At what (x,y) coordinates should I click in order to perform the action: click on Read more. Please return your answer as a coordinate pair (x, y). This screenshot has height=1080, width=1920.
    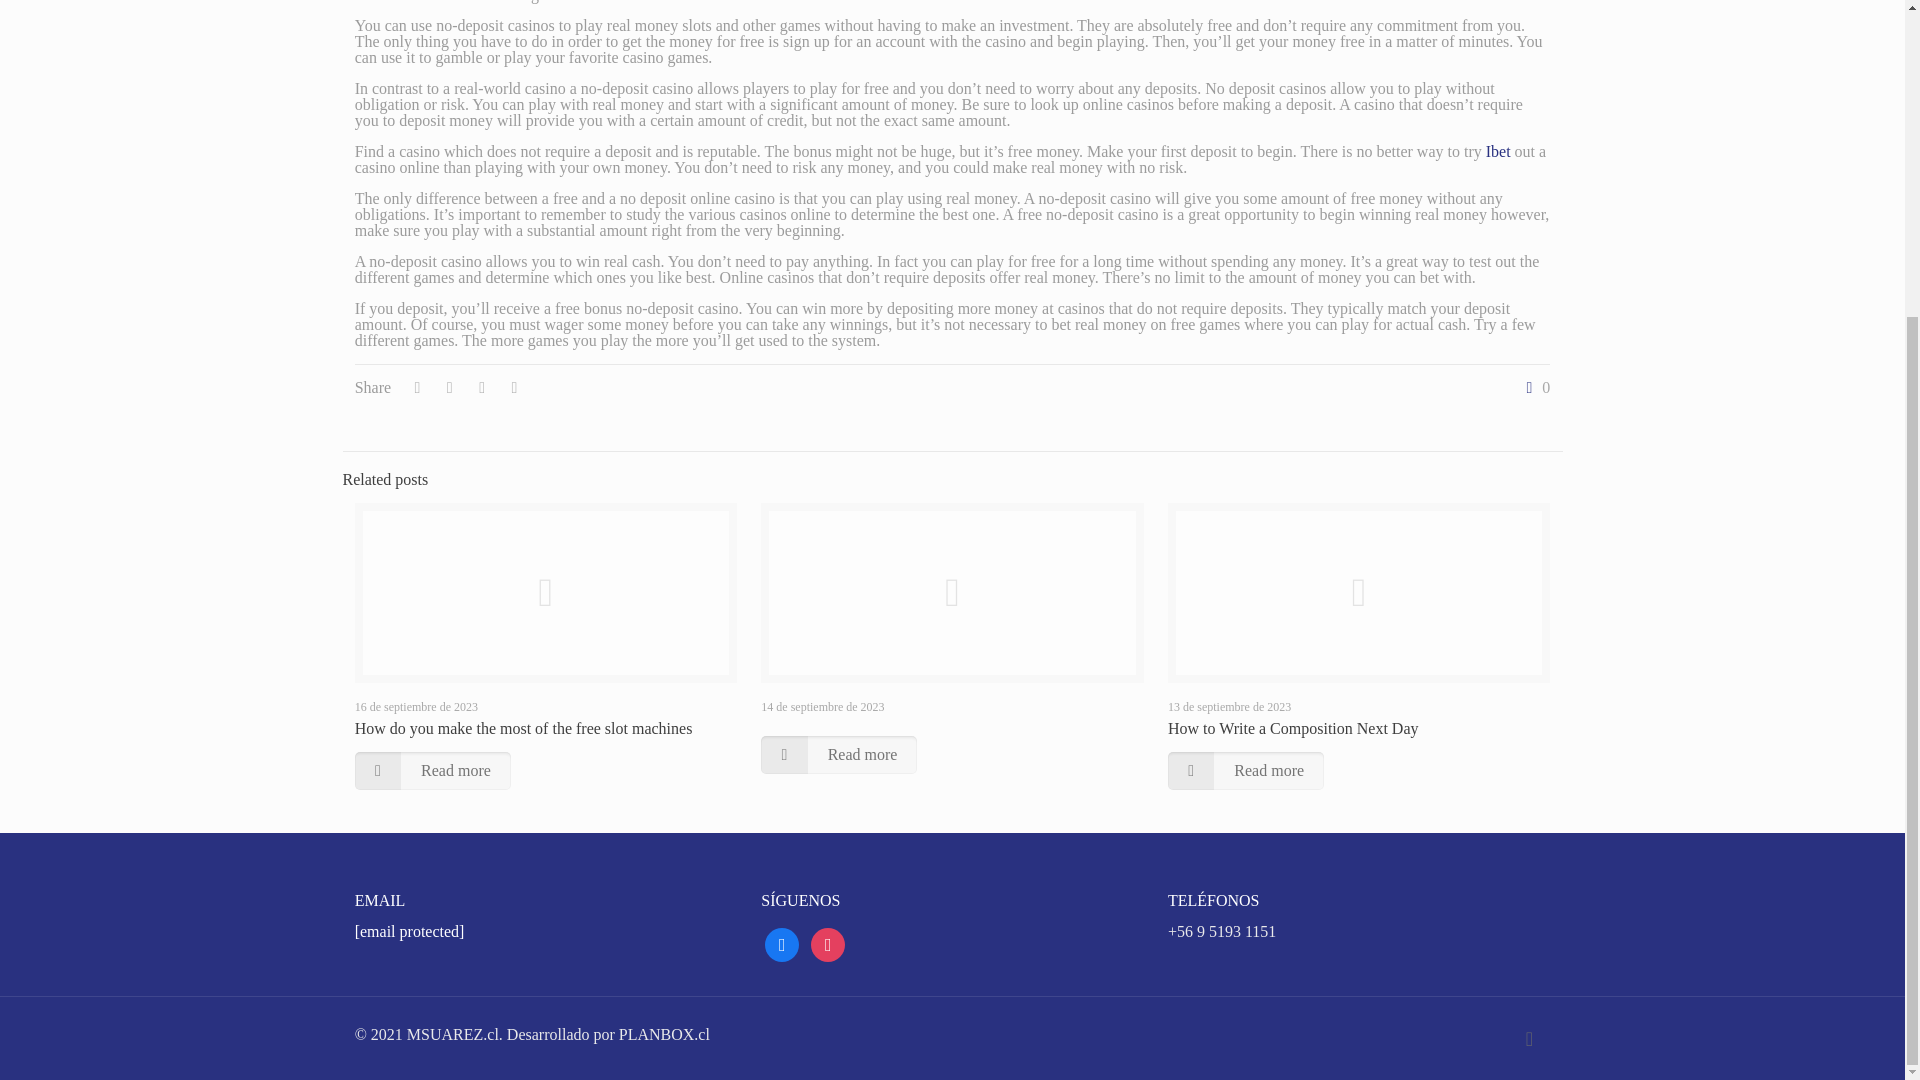
    Looking at the image, I should click on (838, 754).